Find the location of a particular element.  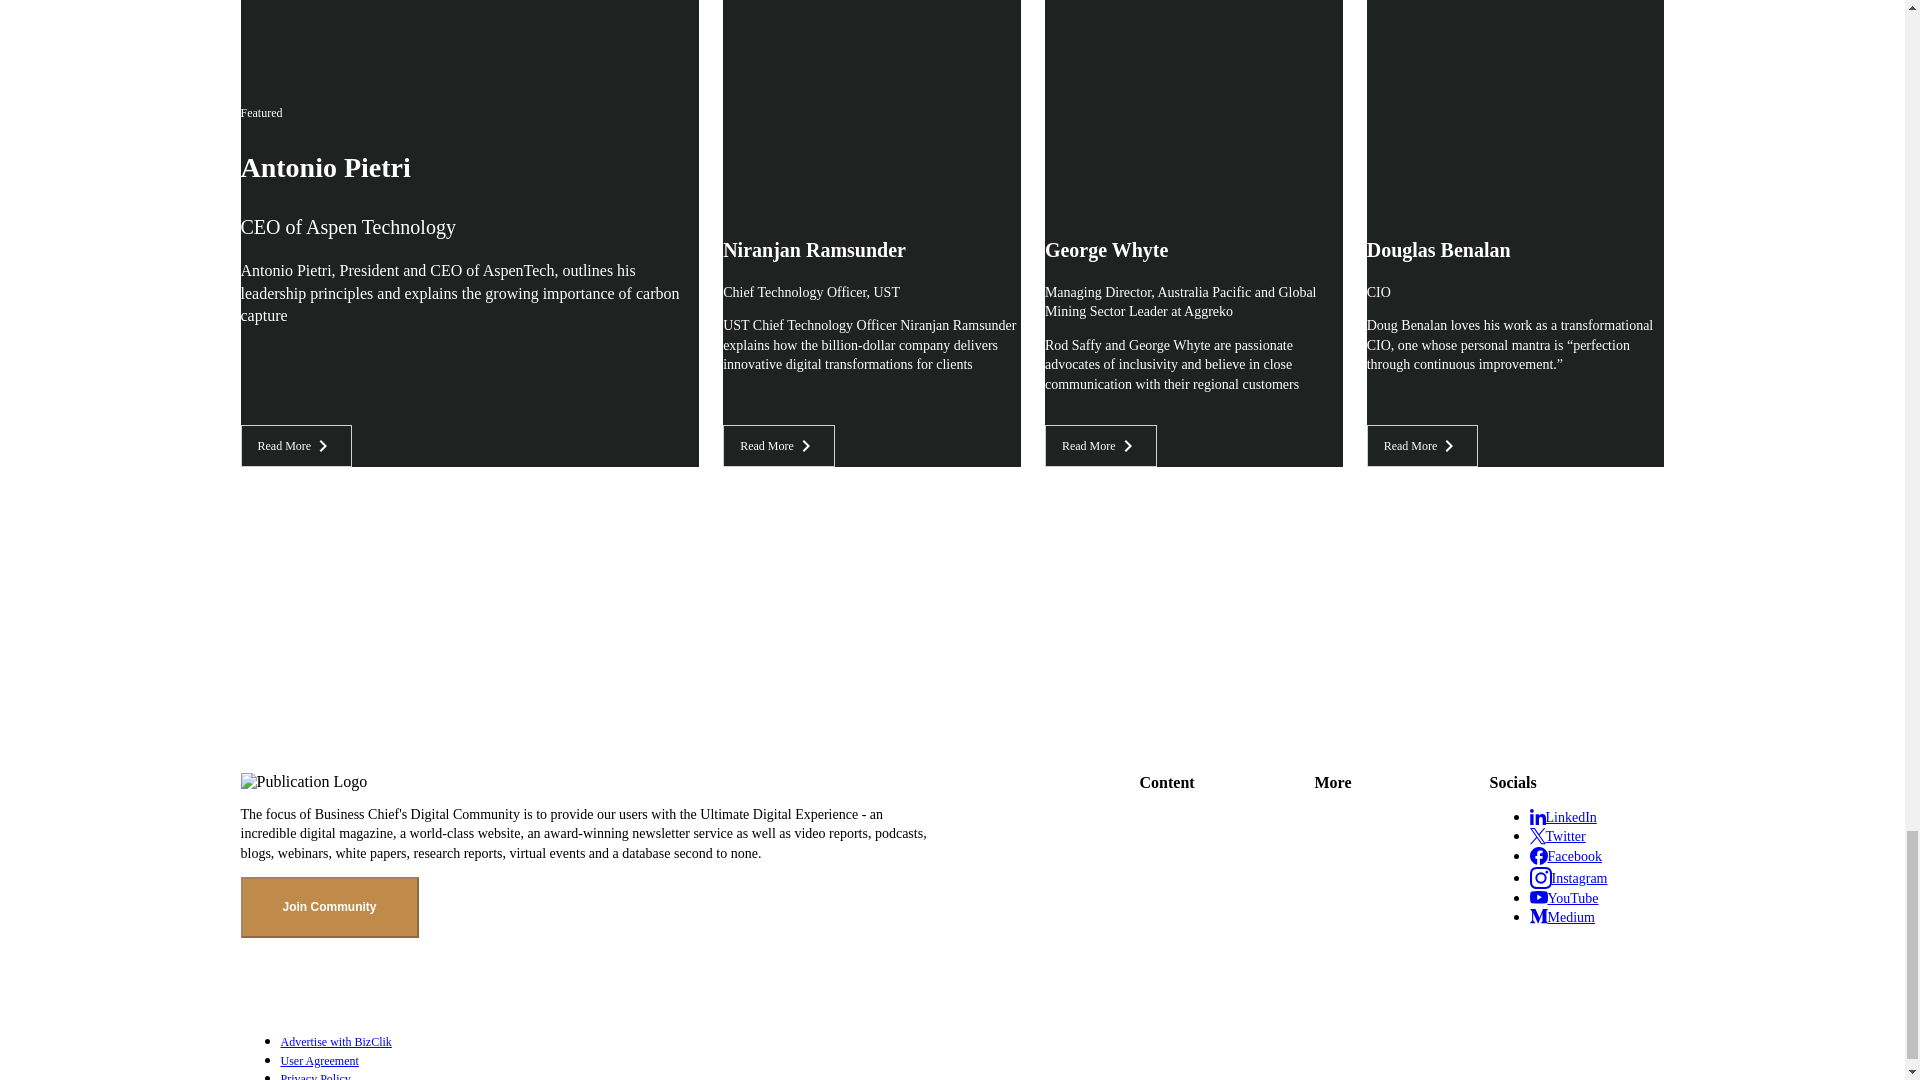

Advertise with BizClik is located at coordinates (972, 1042).